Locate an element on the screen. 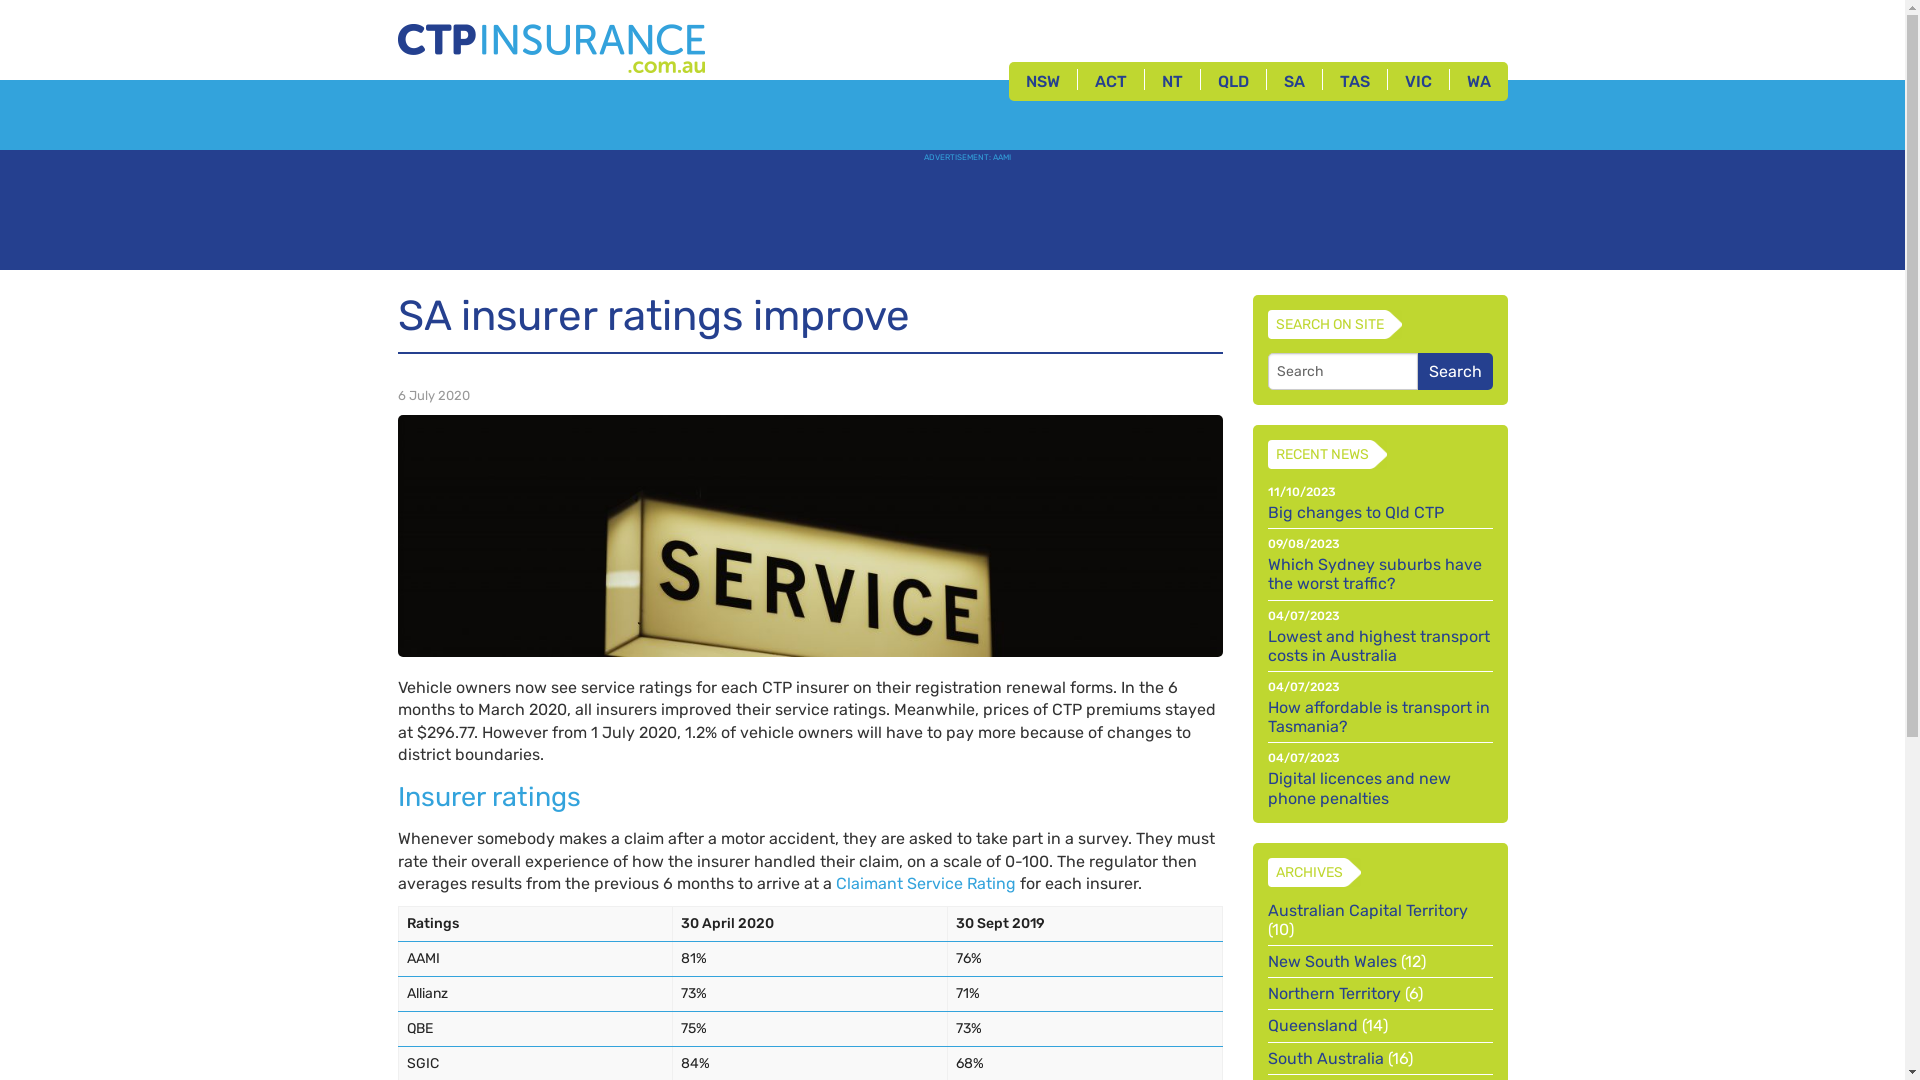 The width and height of the screenshot is (1920, 1080). VIC is located at coordinates (1418, 82).